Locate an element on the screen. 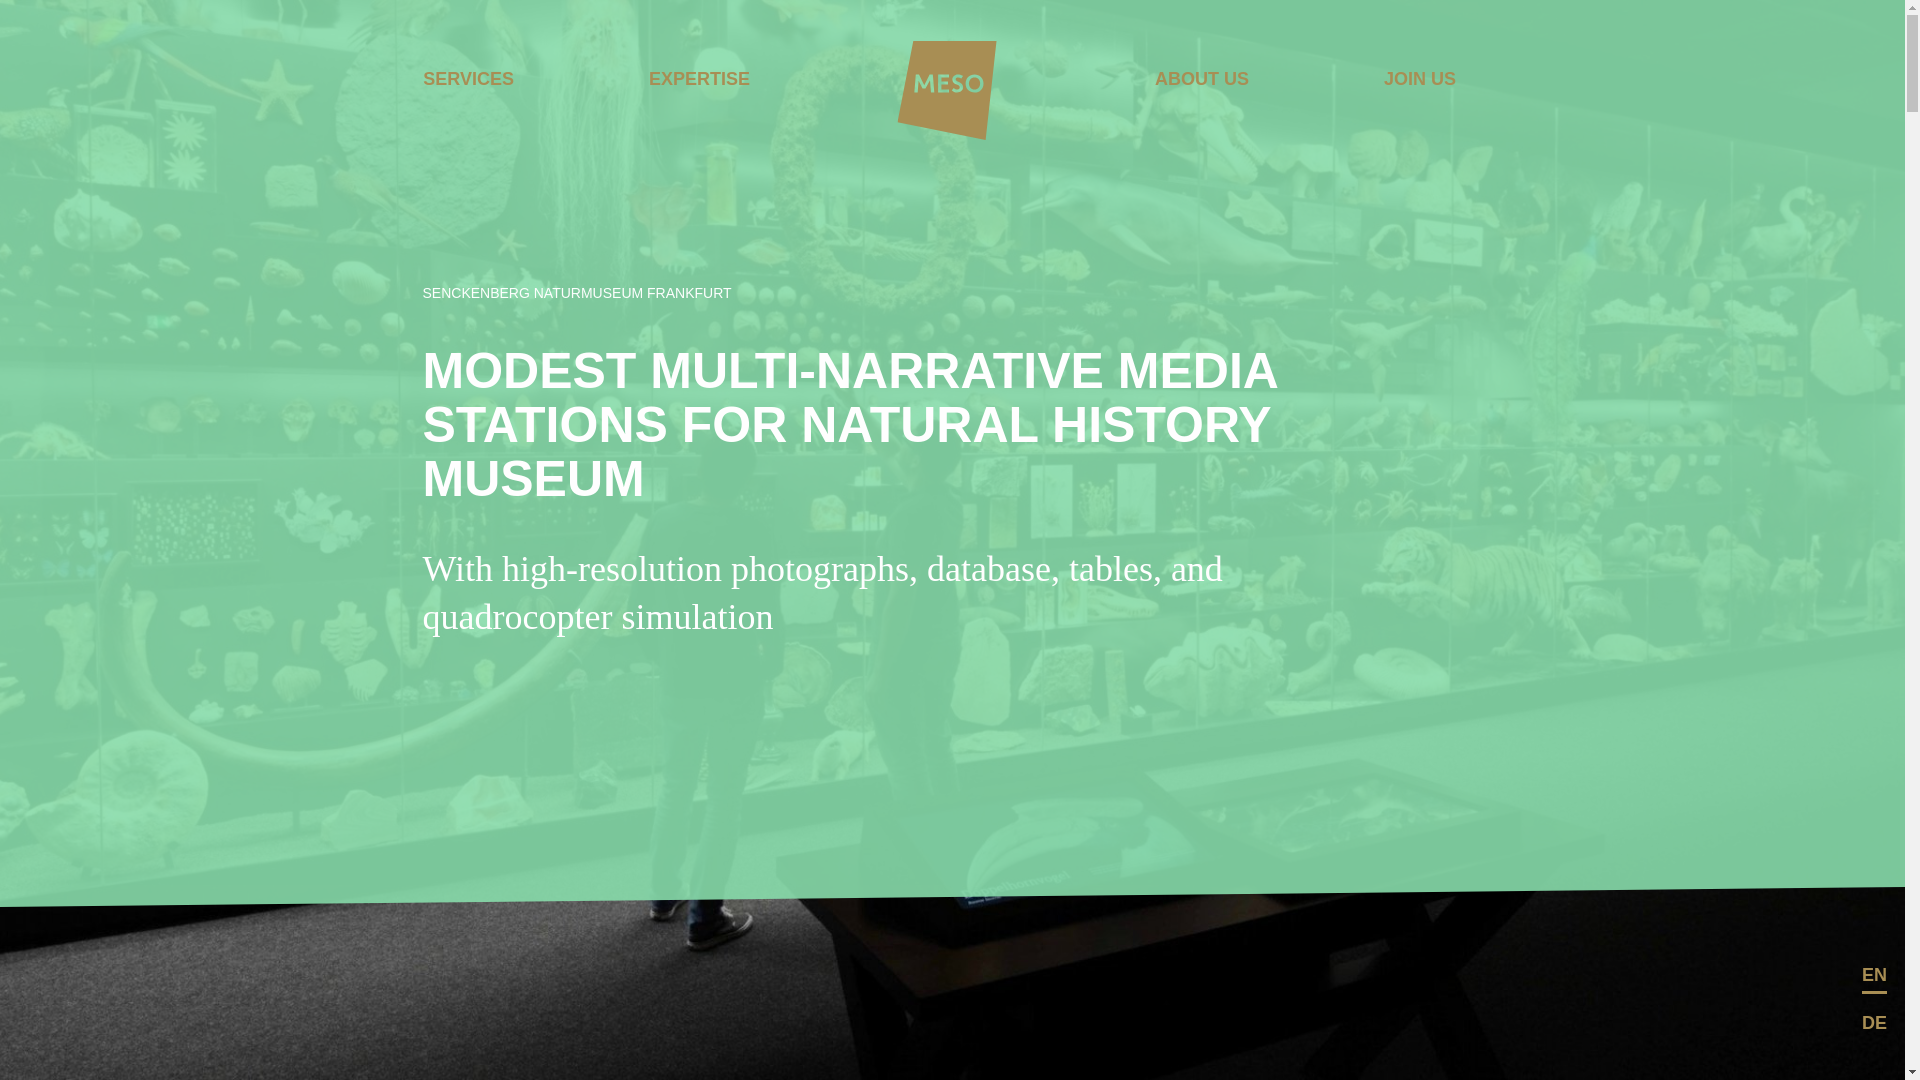 The image size is (1920, 1080). MESO LOGO is located at coordinates (948, 90).